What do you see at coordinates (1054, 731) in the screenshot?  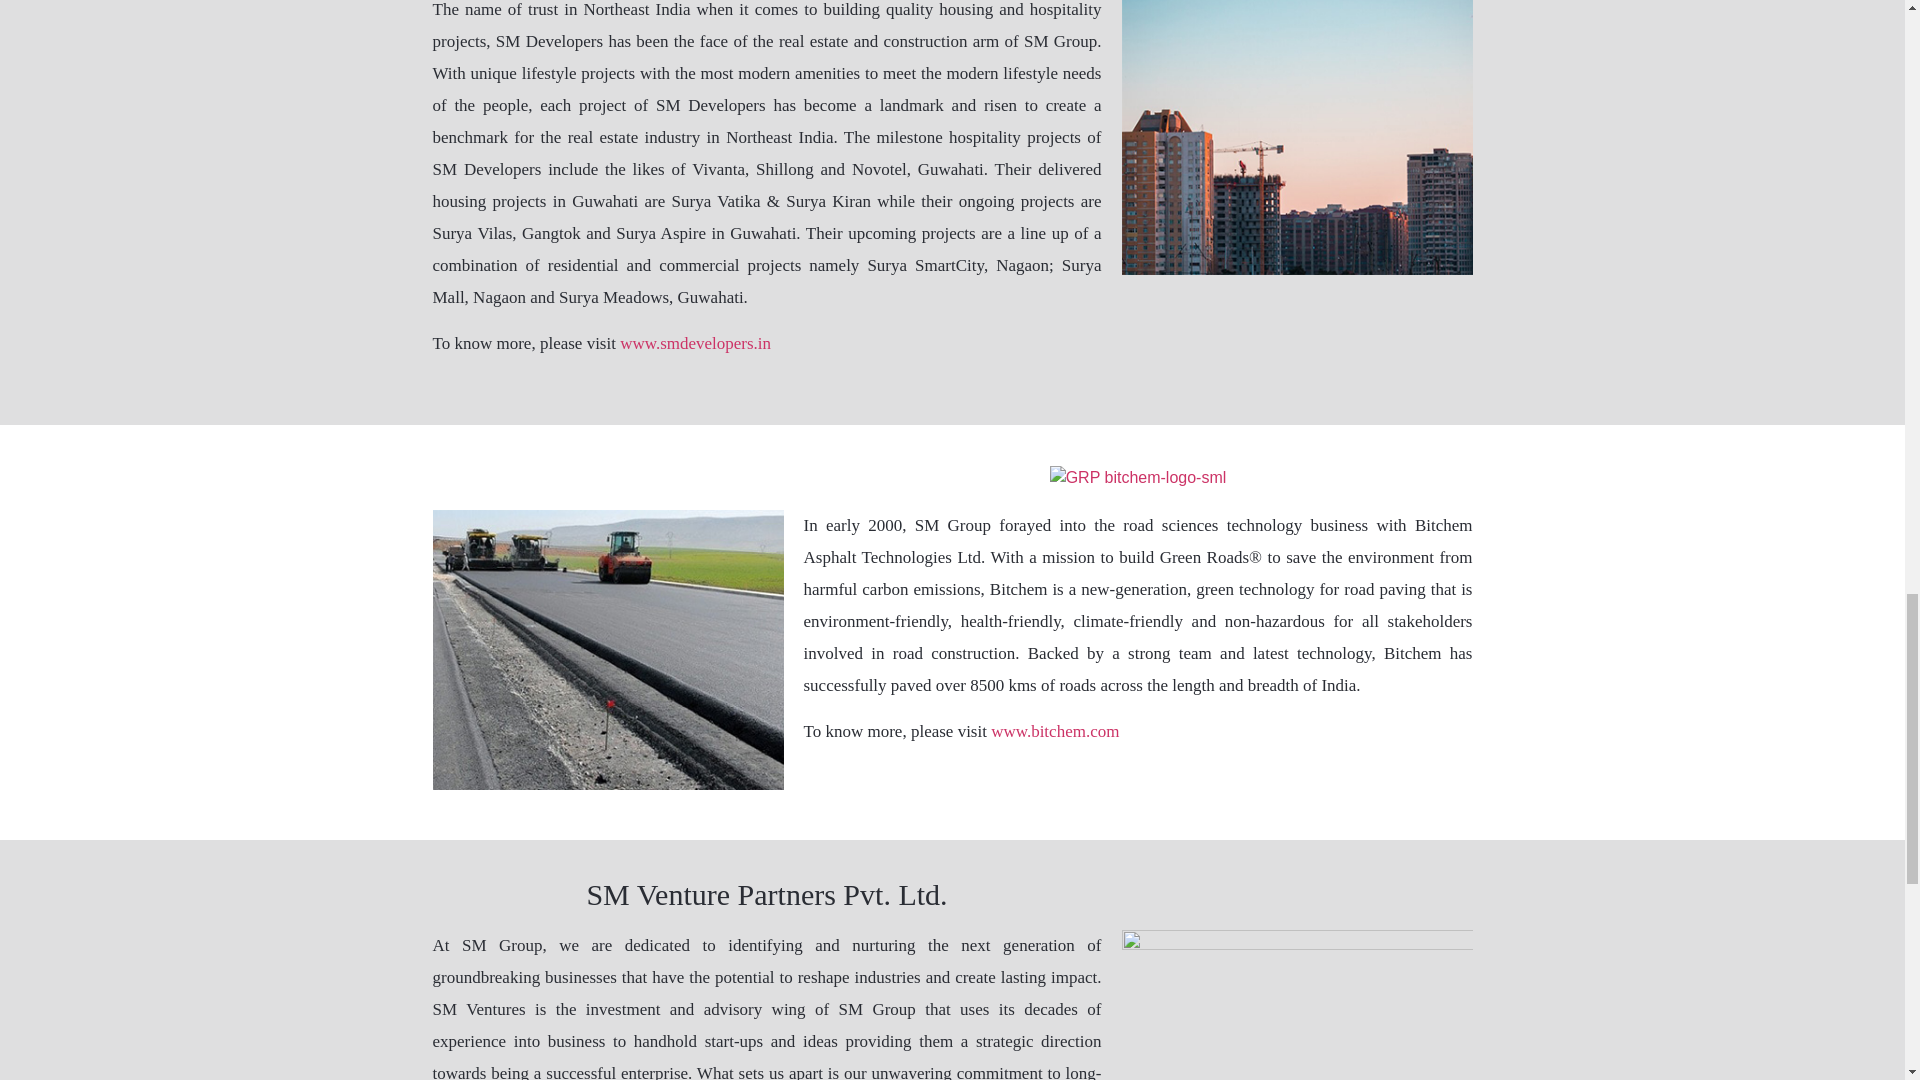 I see `www.bitchem.com` at bounding box center [1054, 731].